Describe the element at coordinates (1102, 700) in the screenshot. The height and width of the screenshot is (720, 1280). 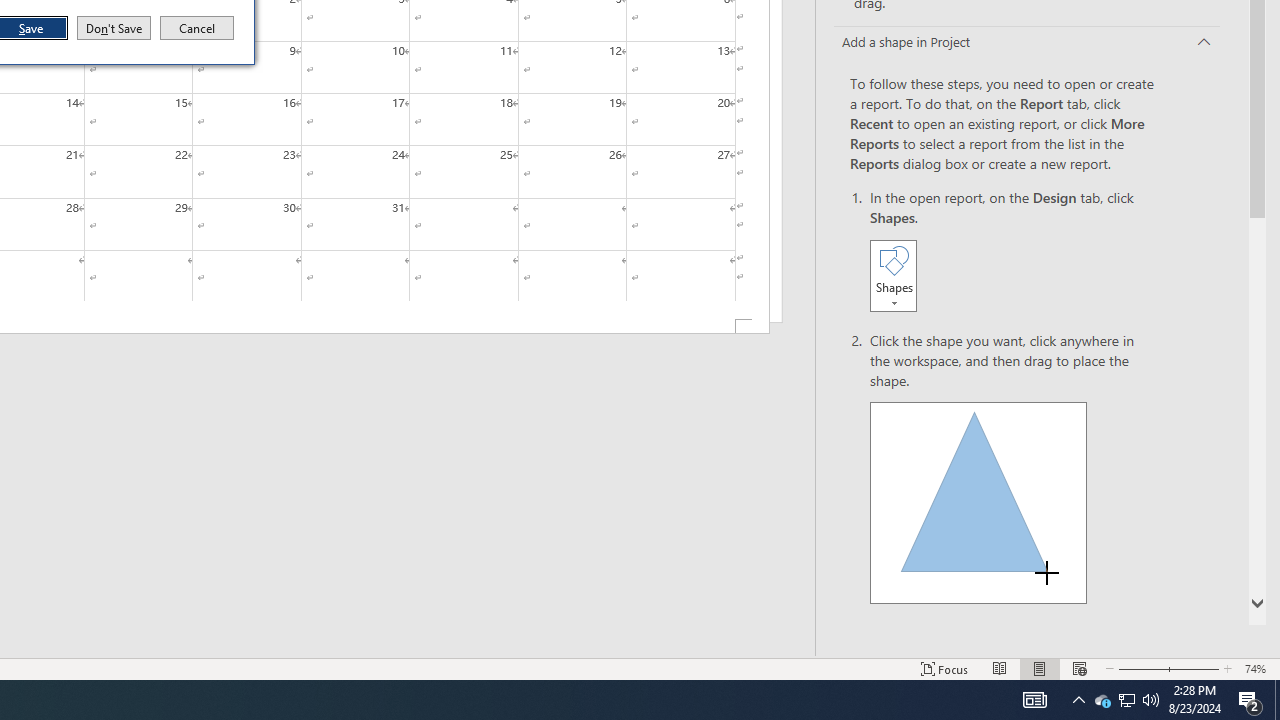
I see `Add a shape in Project` at that location.